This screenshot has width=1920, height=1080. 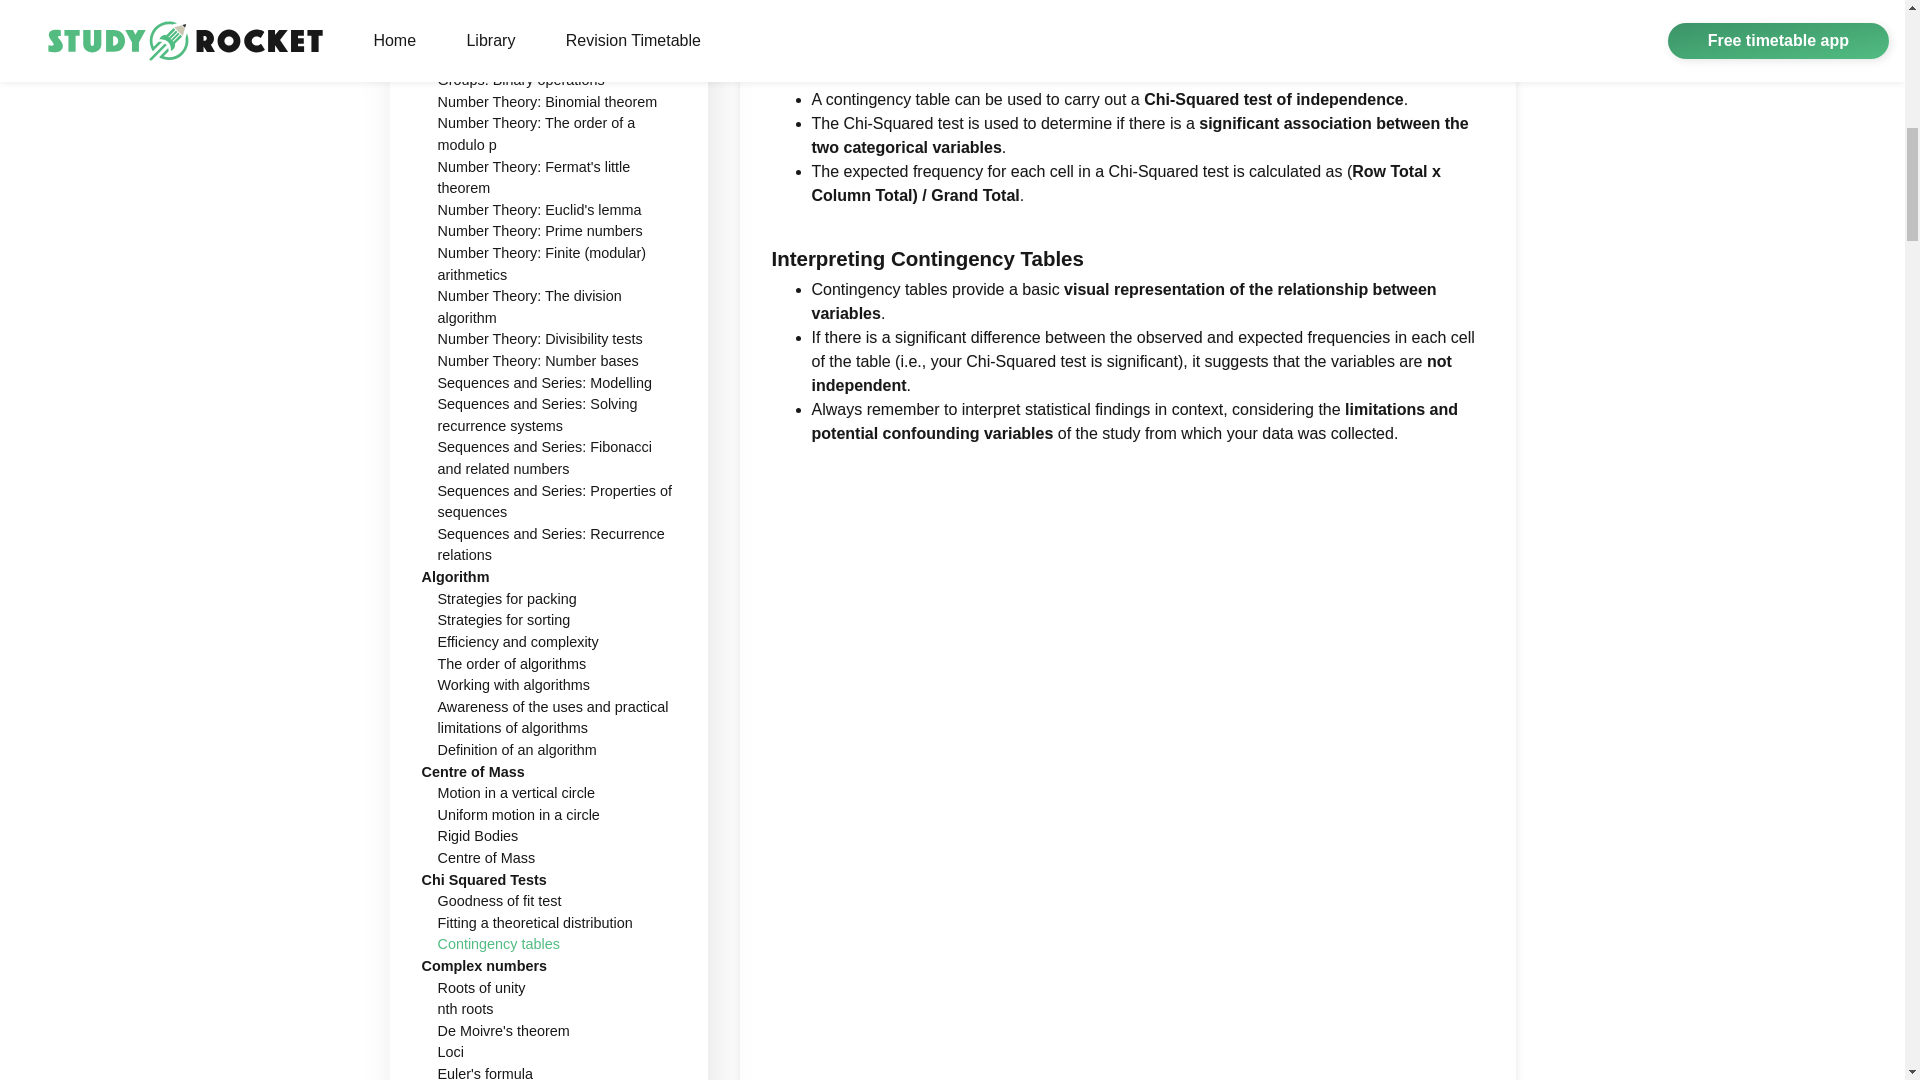 What do you see at coordinates (520, 80) in the screenshot?
I see `Groups: Binary operations` at bounding box center [520, 80].